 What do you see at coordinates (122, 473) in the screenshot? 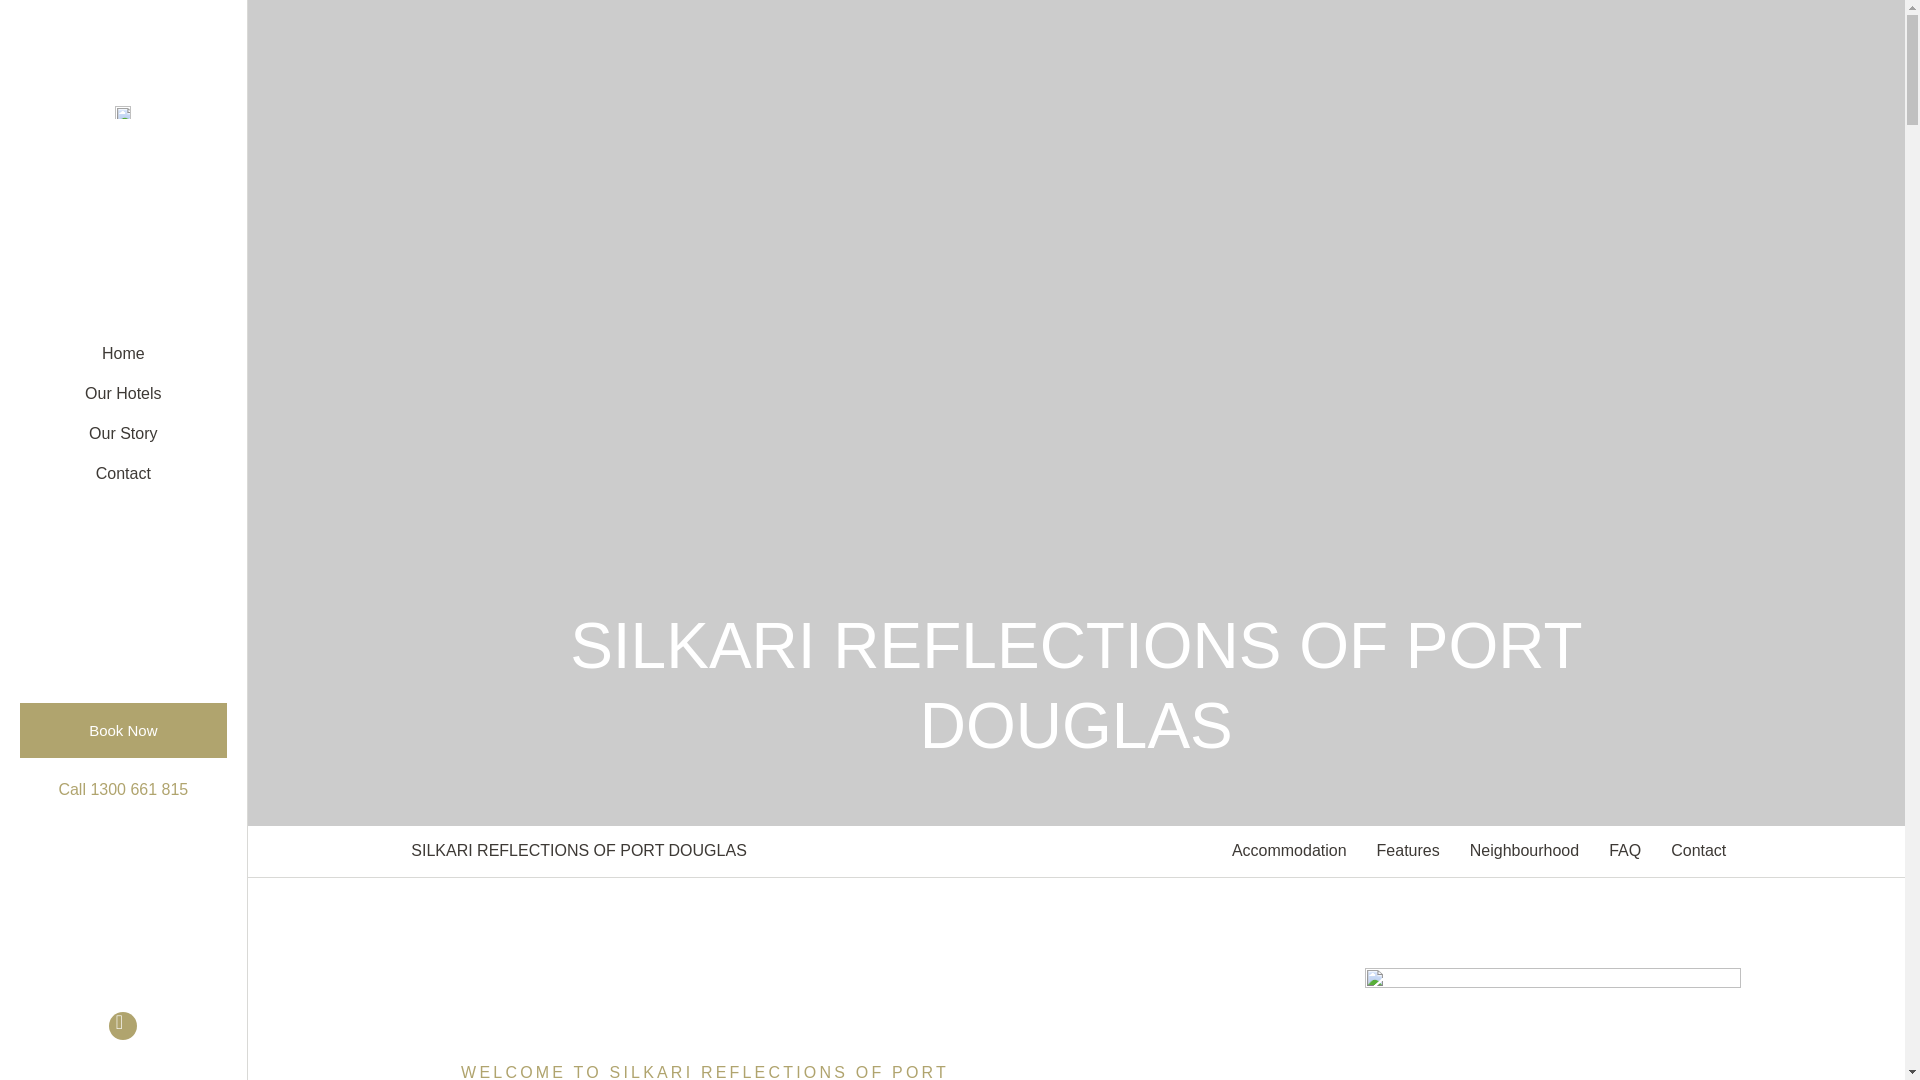
I see `Contact` at bounding box center [122, 473].